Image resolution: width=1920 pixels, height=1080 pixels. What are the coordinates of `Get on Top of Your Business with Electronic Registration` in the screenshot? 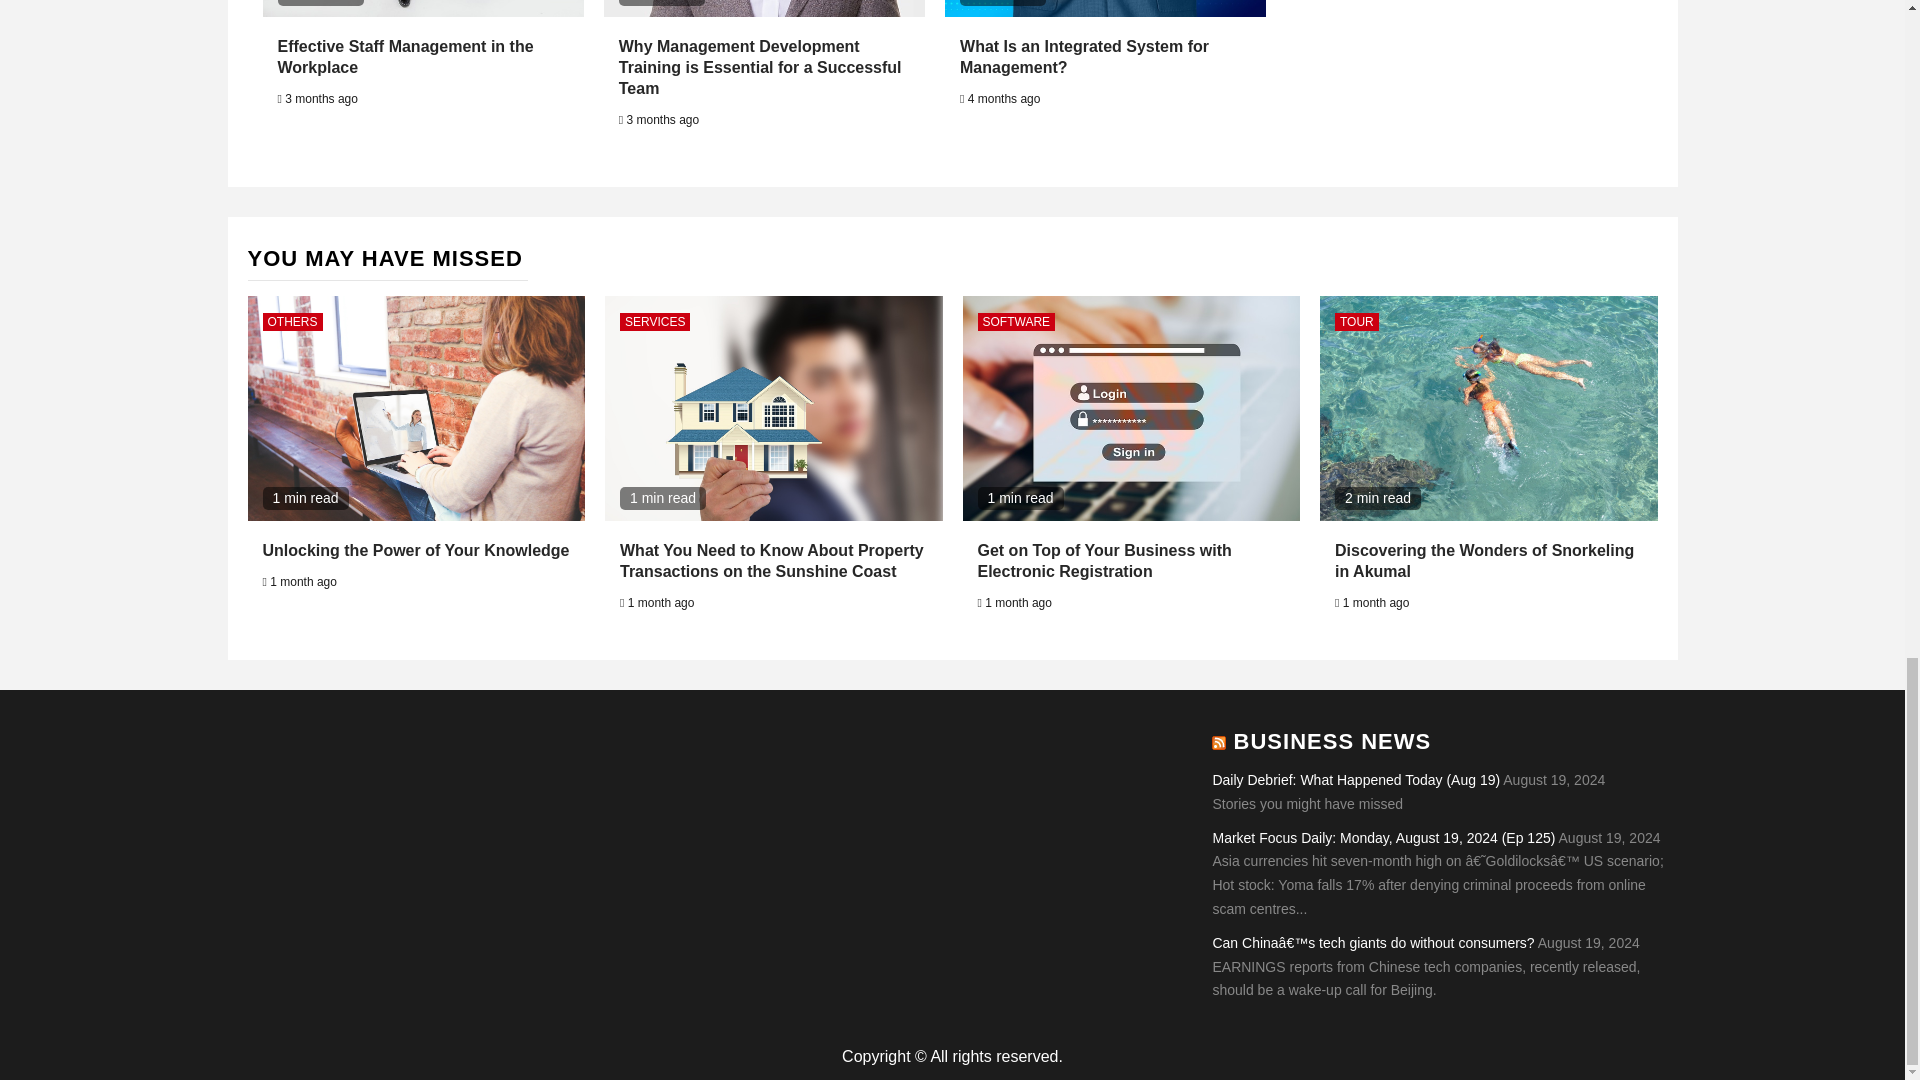 It's located at (1104, 560).